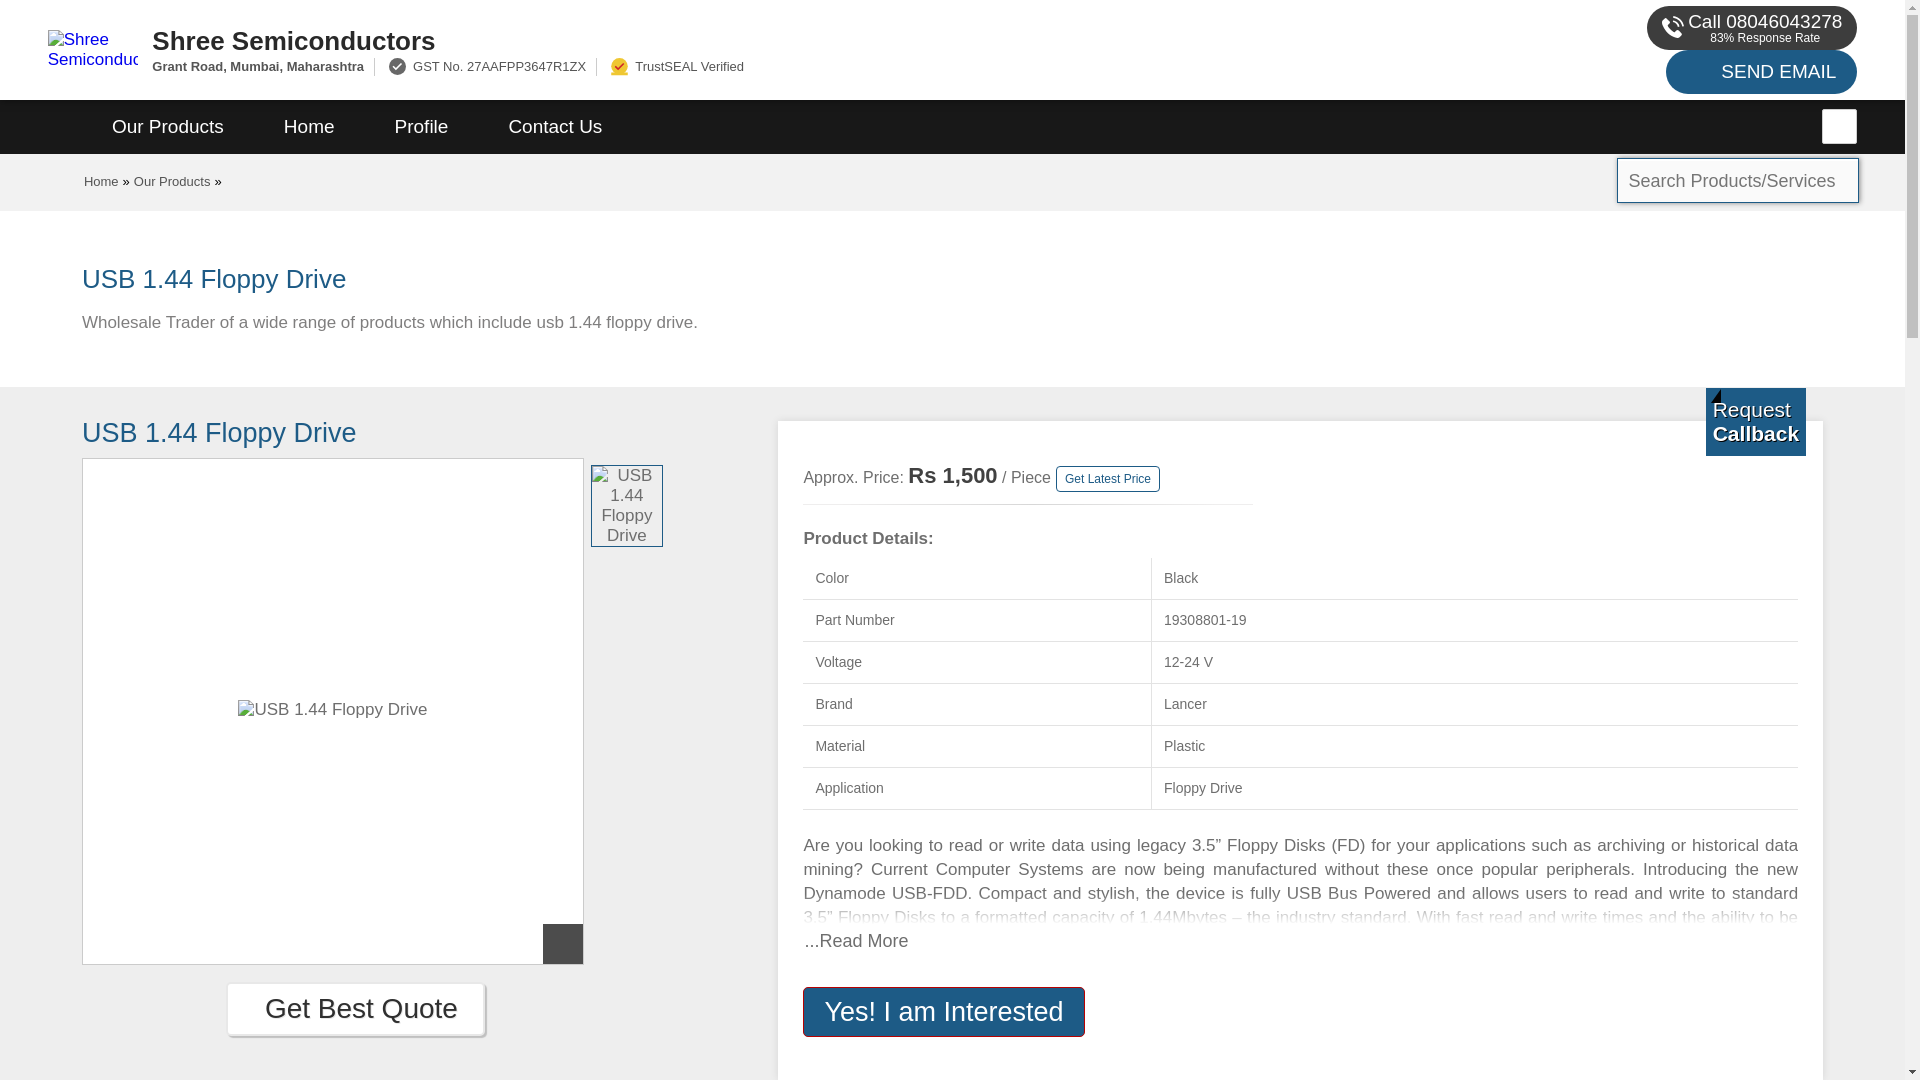 Image resolution: width=1920 pixels, height=1080 pixels. What do you see at coordinates (421, 127) in the screenshot?
I see `Profile` at bounding box center [421, 127].